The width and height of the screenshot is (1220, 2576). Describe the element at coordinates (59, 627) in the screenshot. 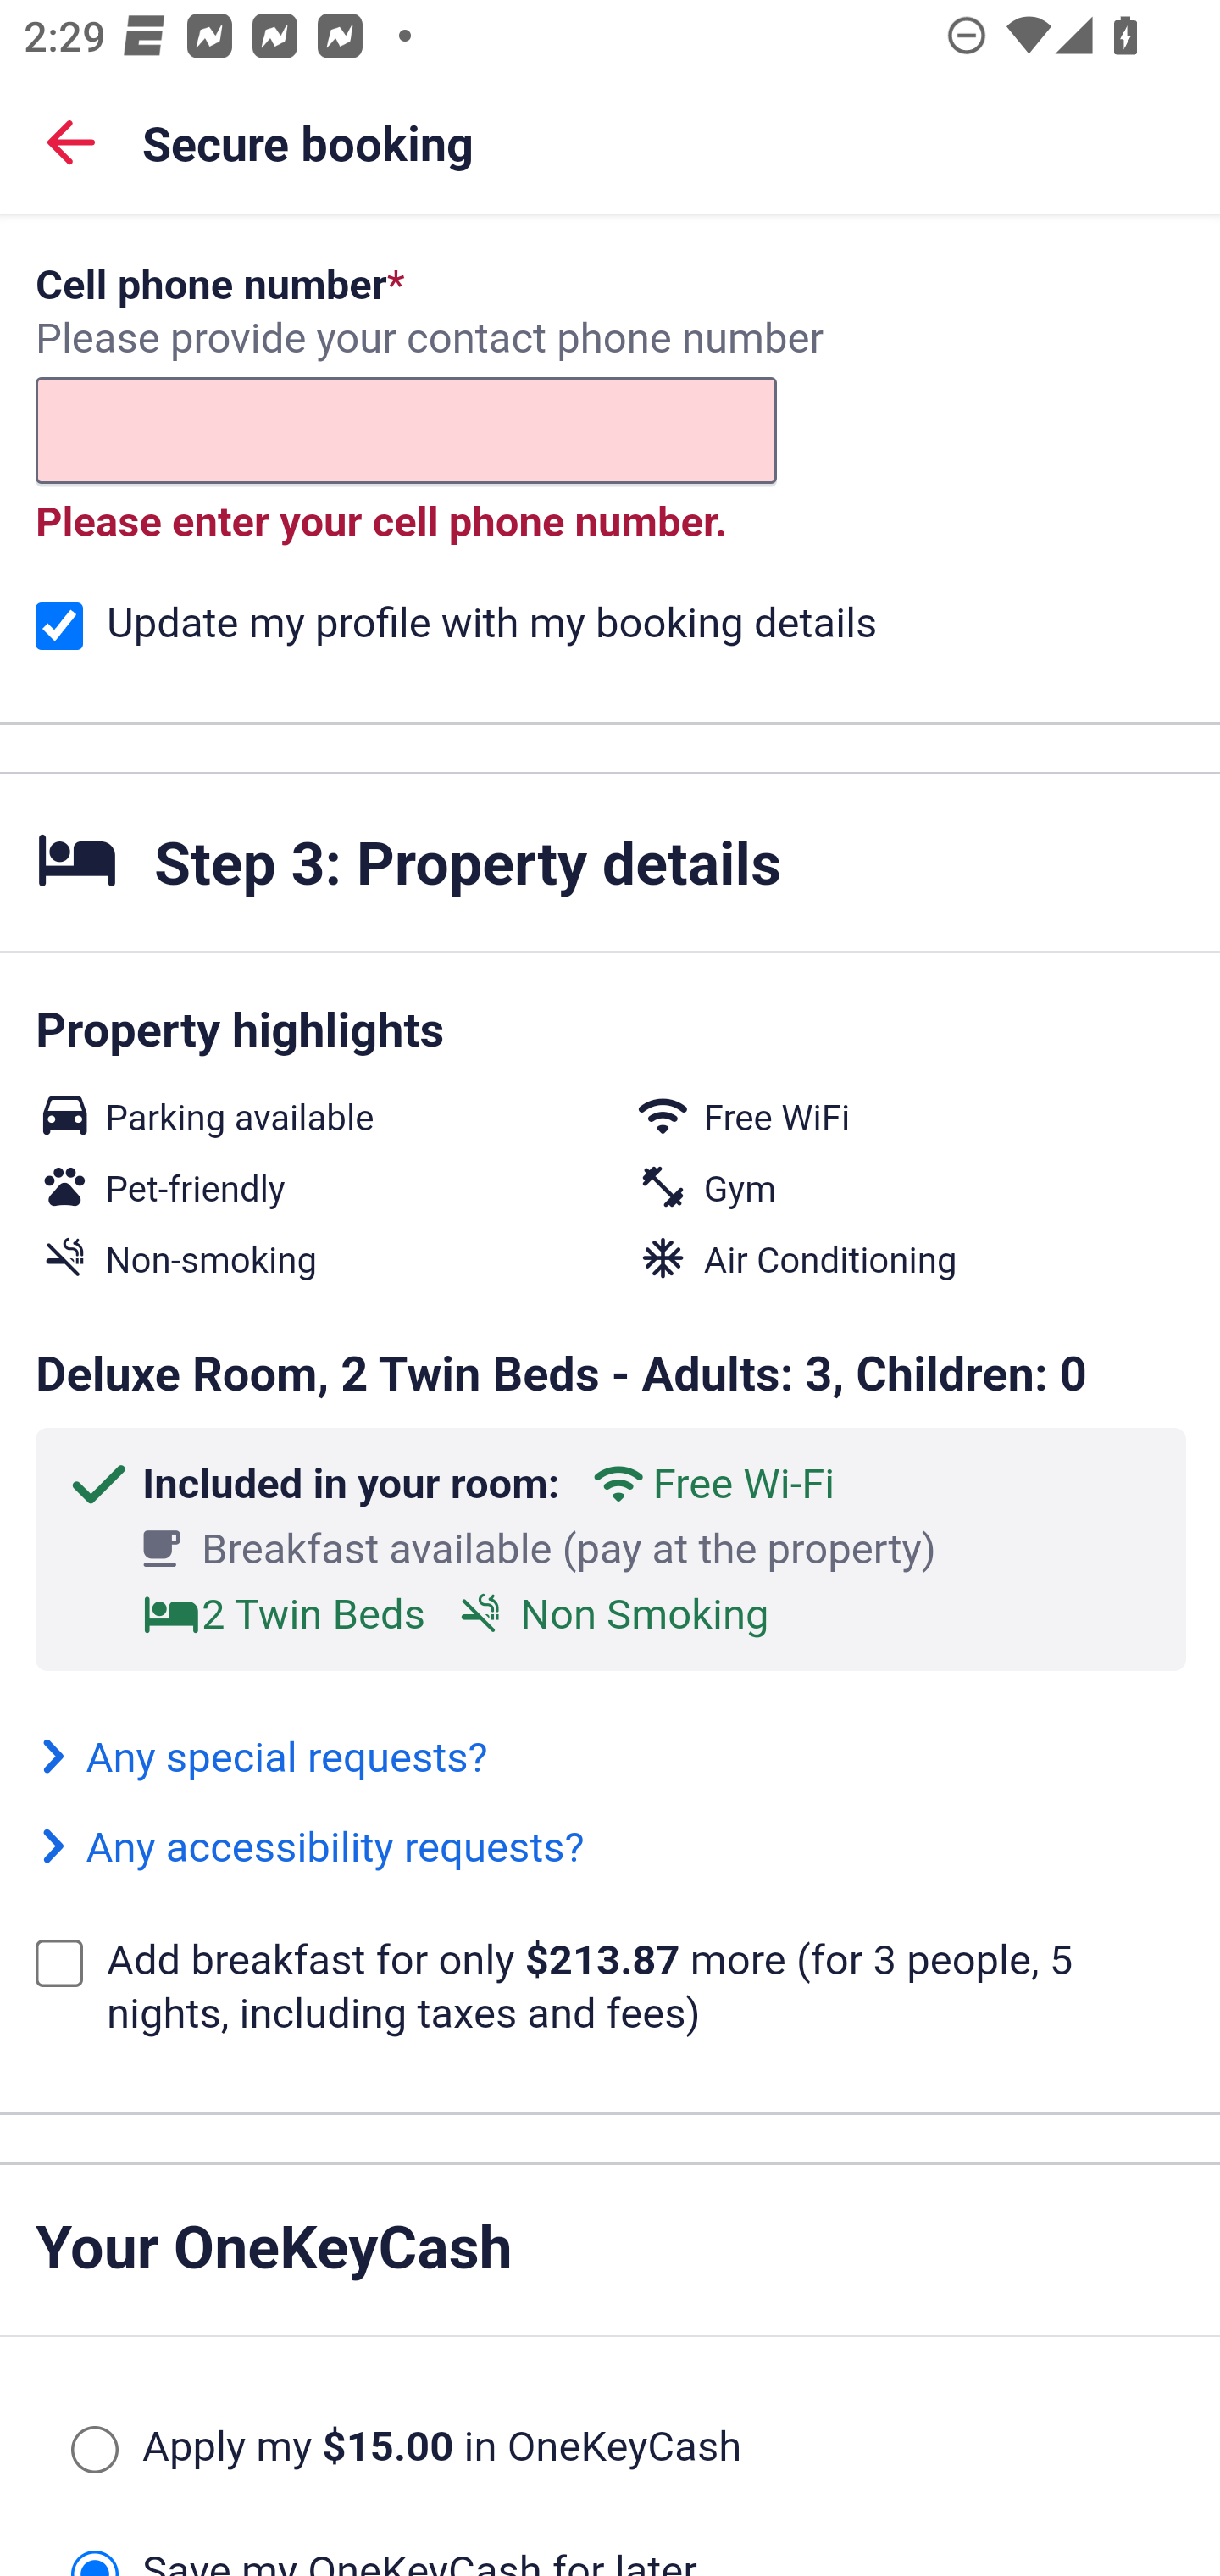

I see `Update my profile with my booking details` at that location.